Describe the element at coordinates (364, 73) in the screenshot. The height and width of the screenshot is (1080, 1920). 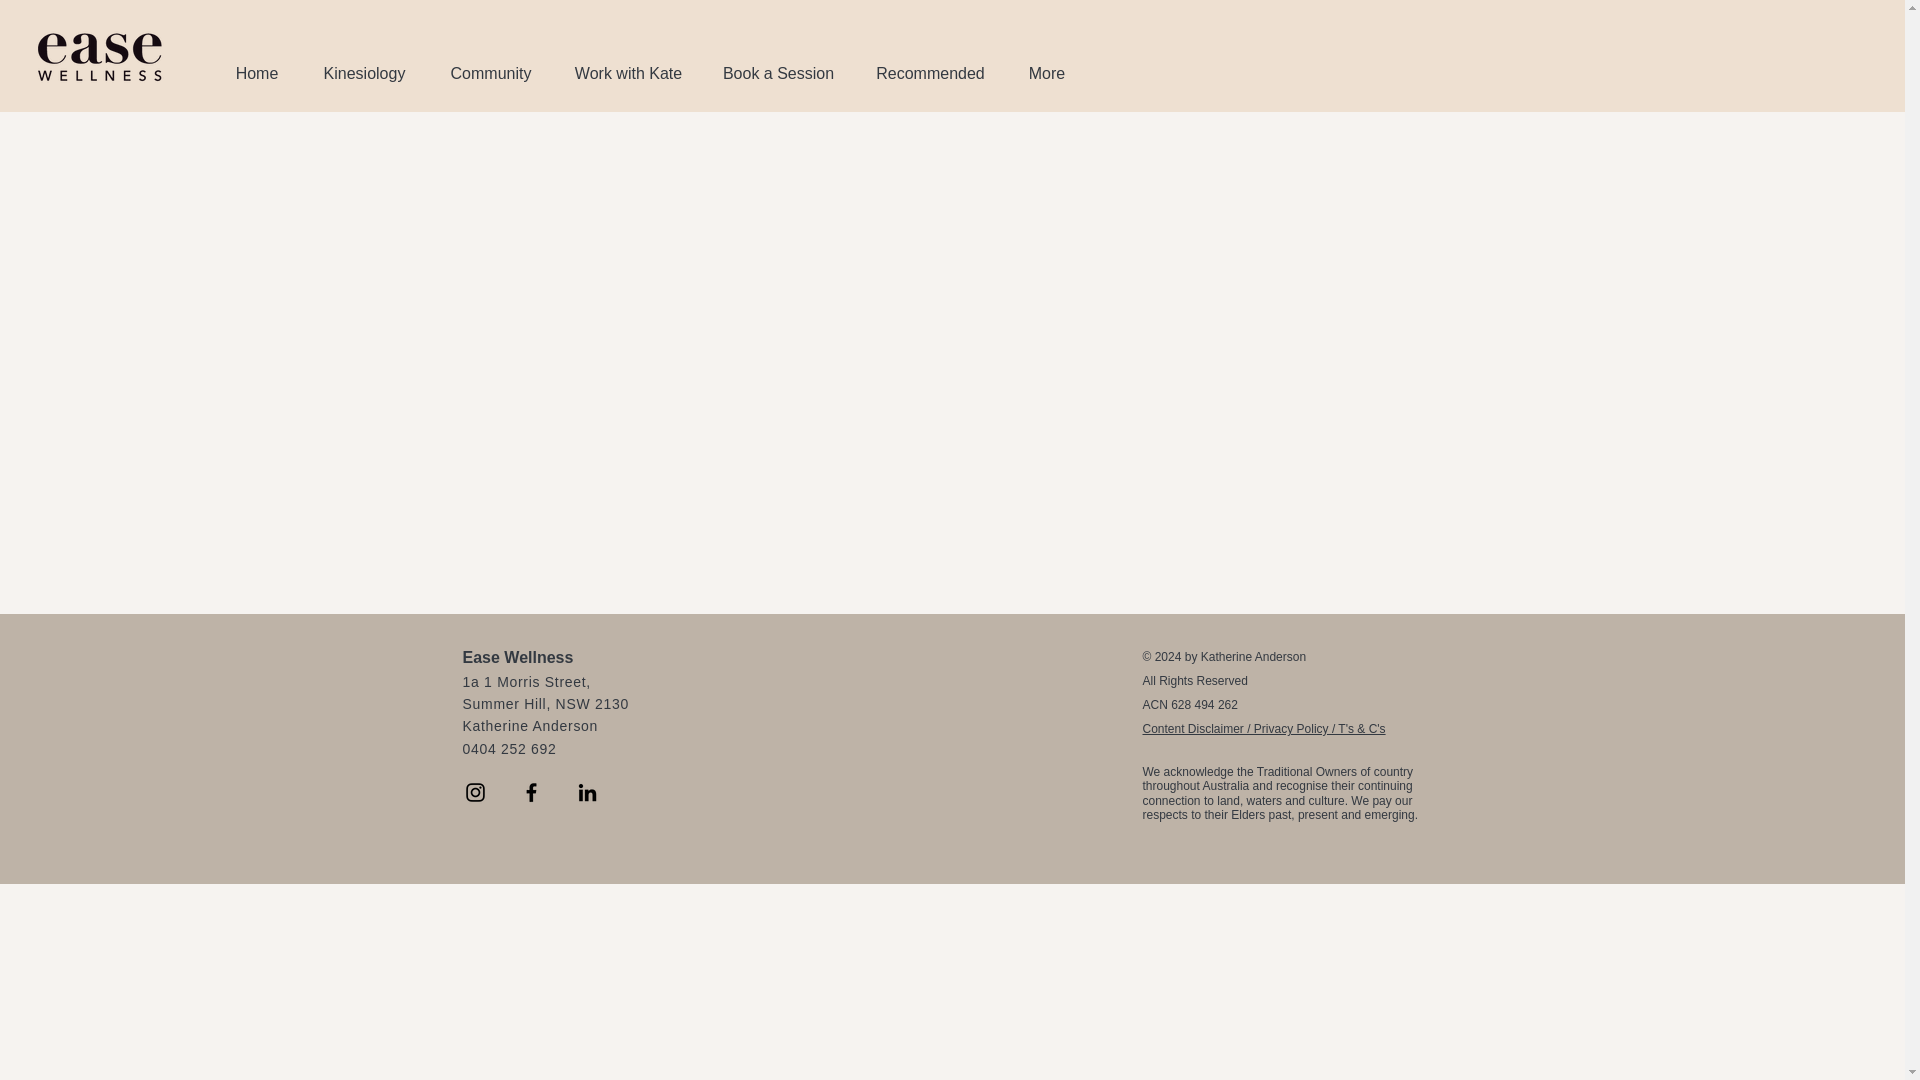
I see `Kinesiology` at that location.